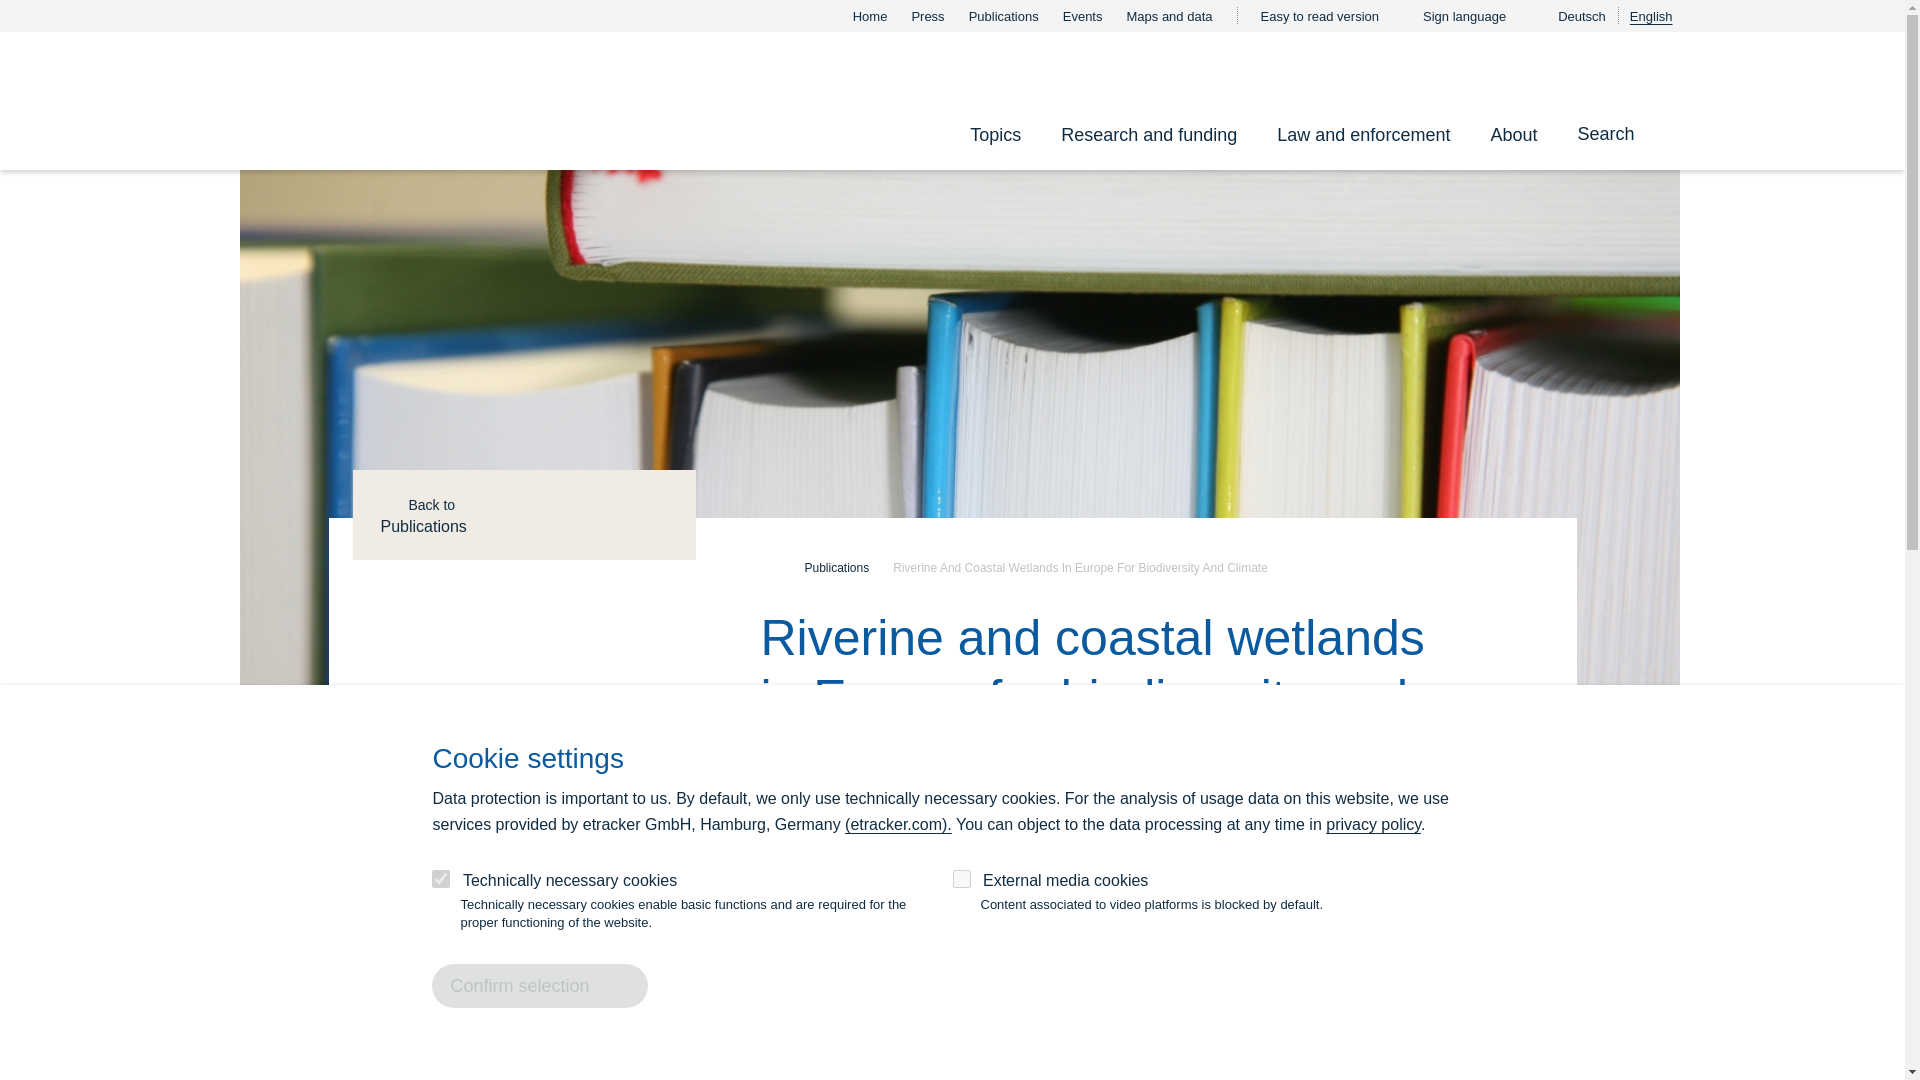 This screenshot has width=1920, height=1080. I want to click on Confirm selection, so click(540, 986).